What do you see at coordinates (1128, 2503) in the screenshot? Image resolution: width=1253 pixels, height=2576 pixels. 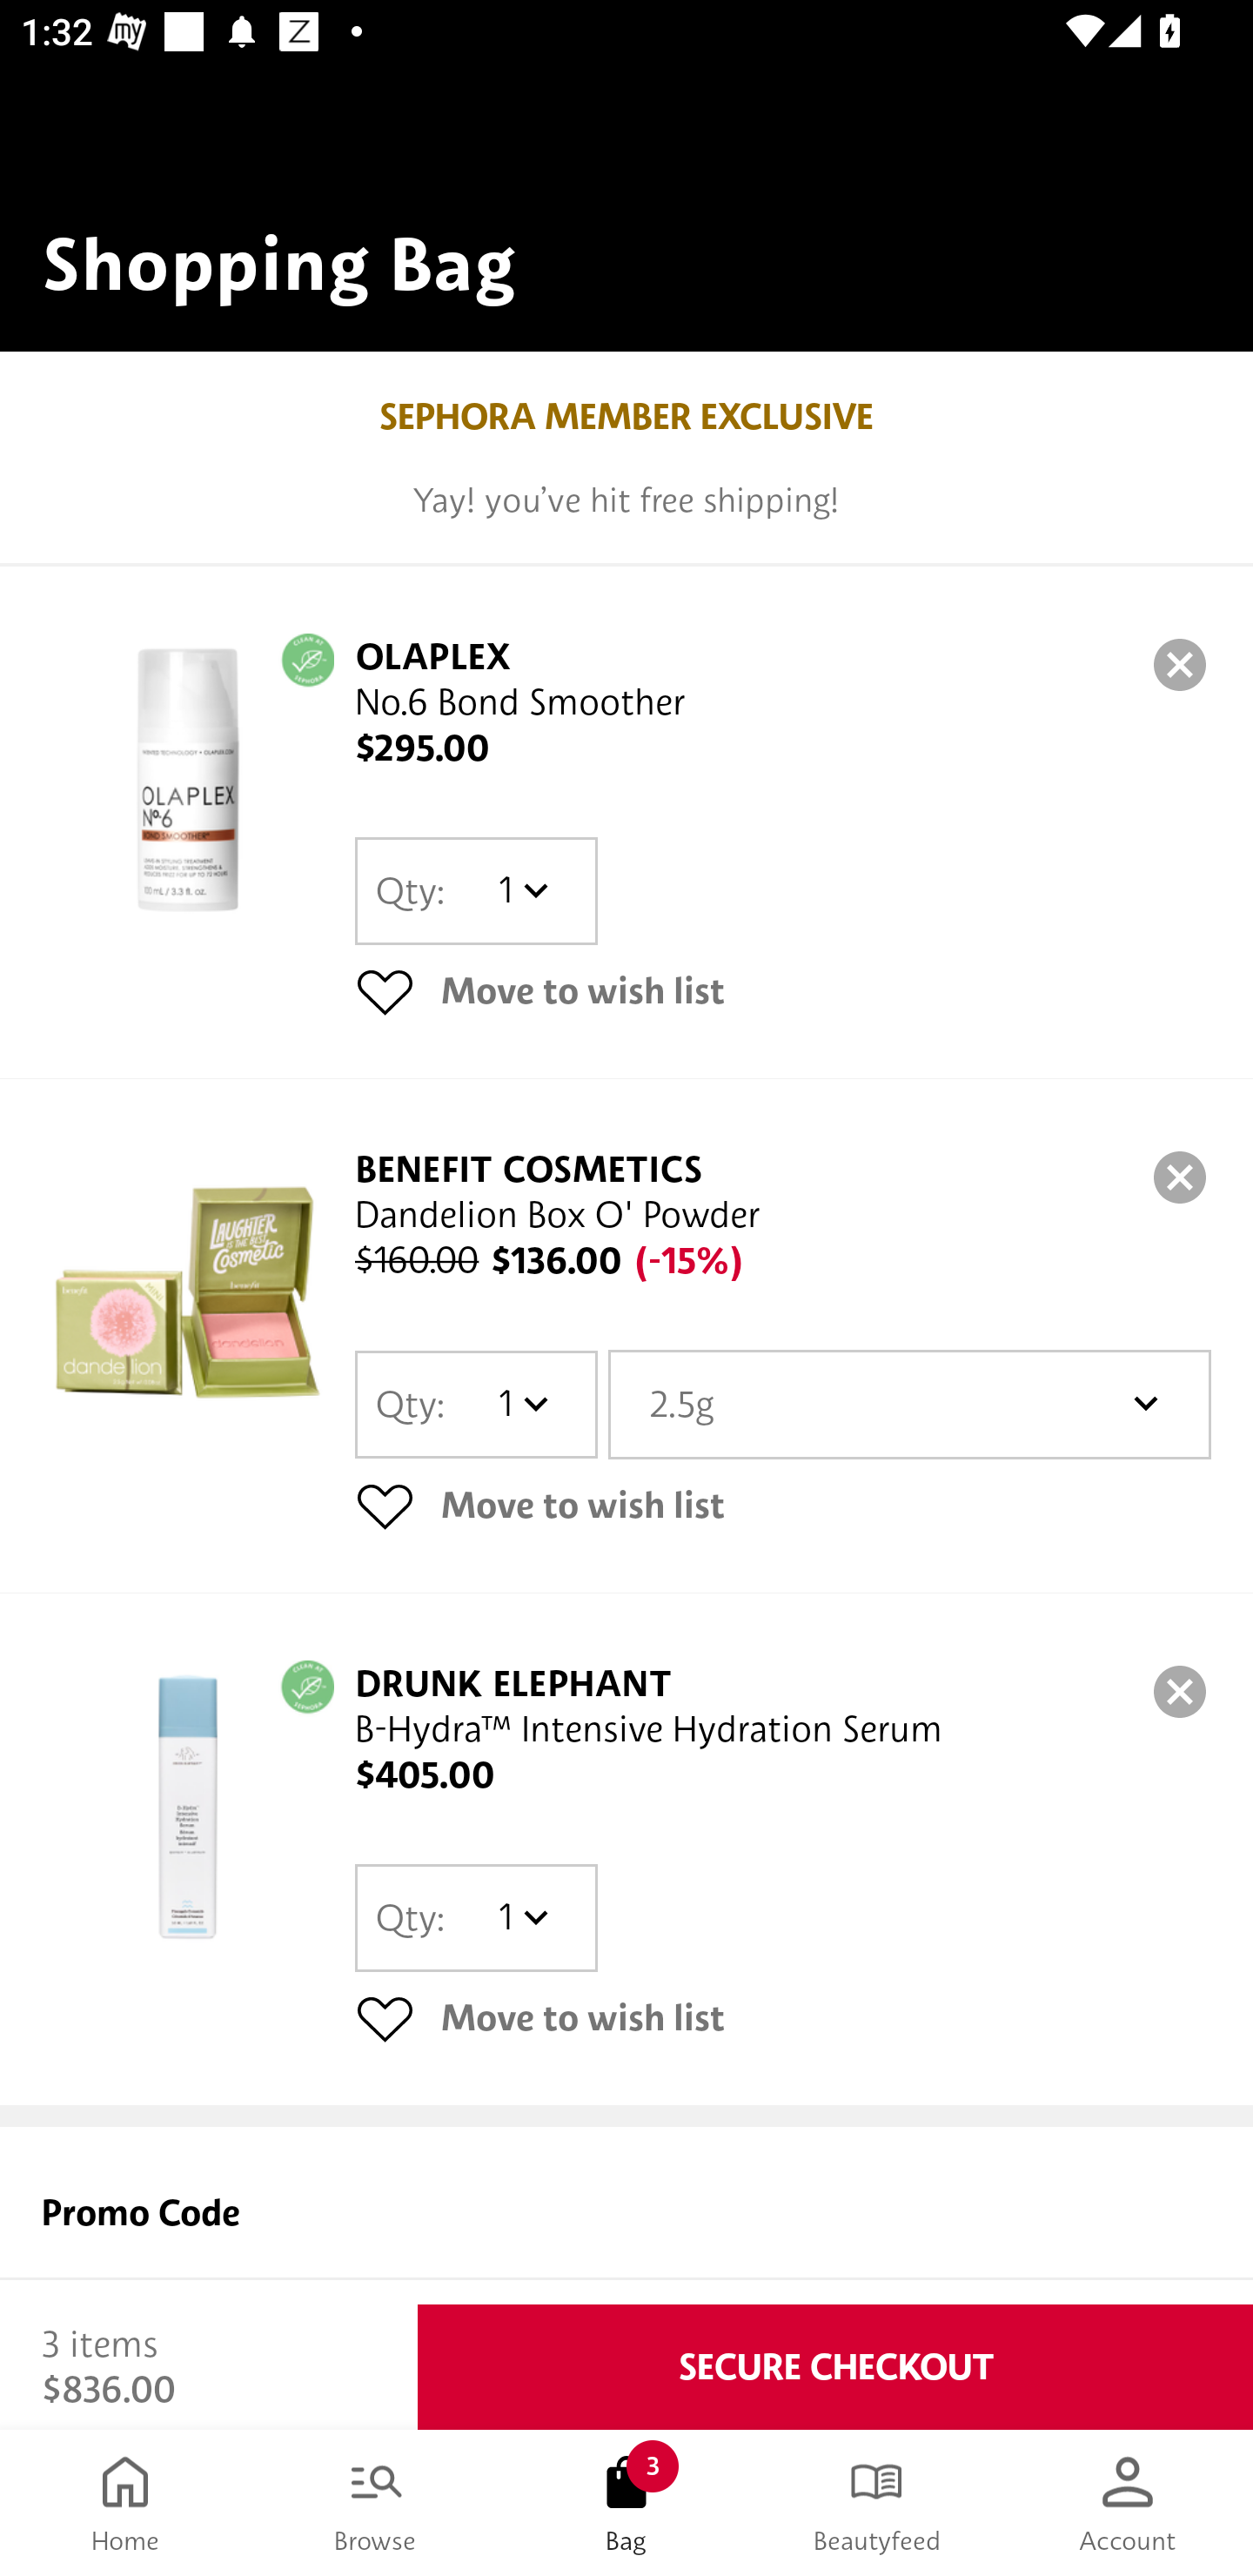 I see `Account` at bounding box center [1128, 2503].